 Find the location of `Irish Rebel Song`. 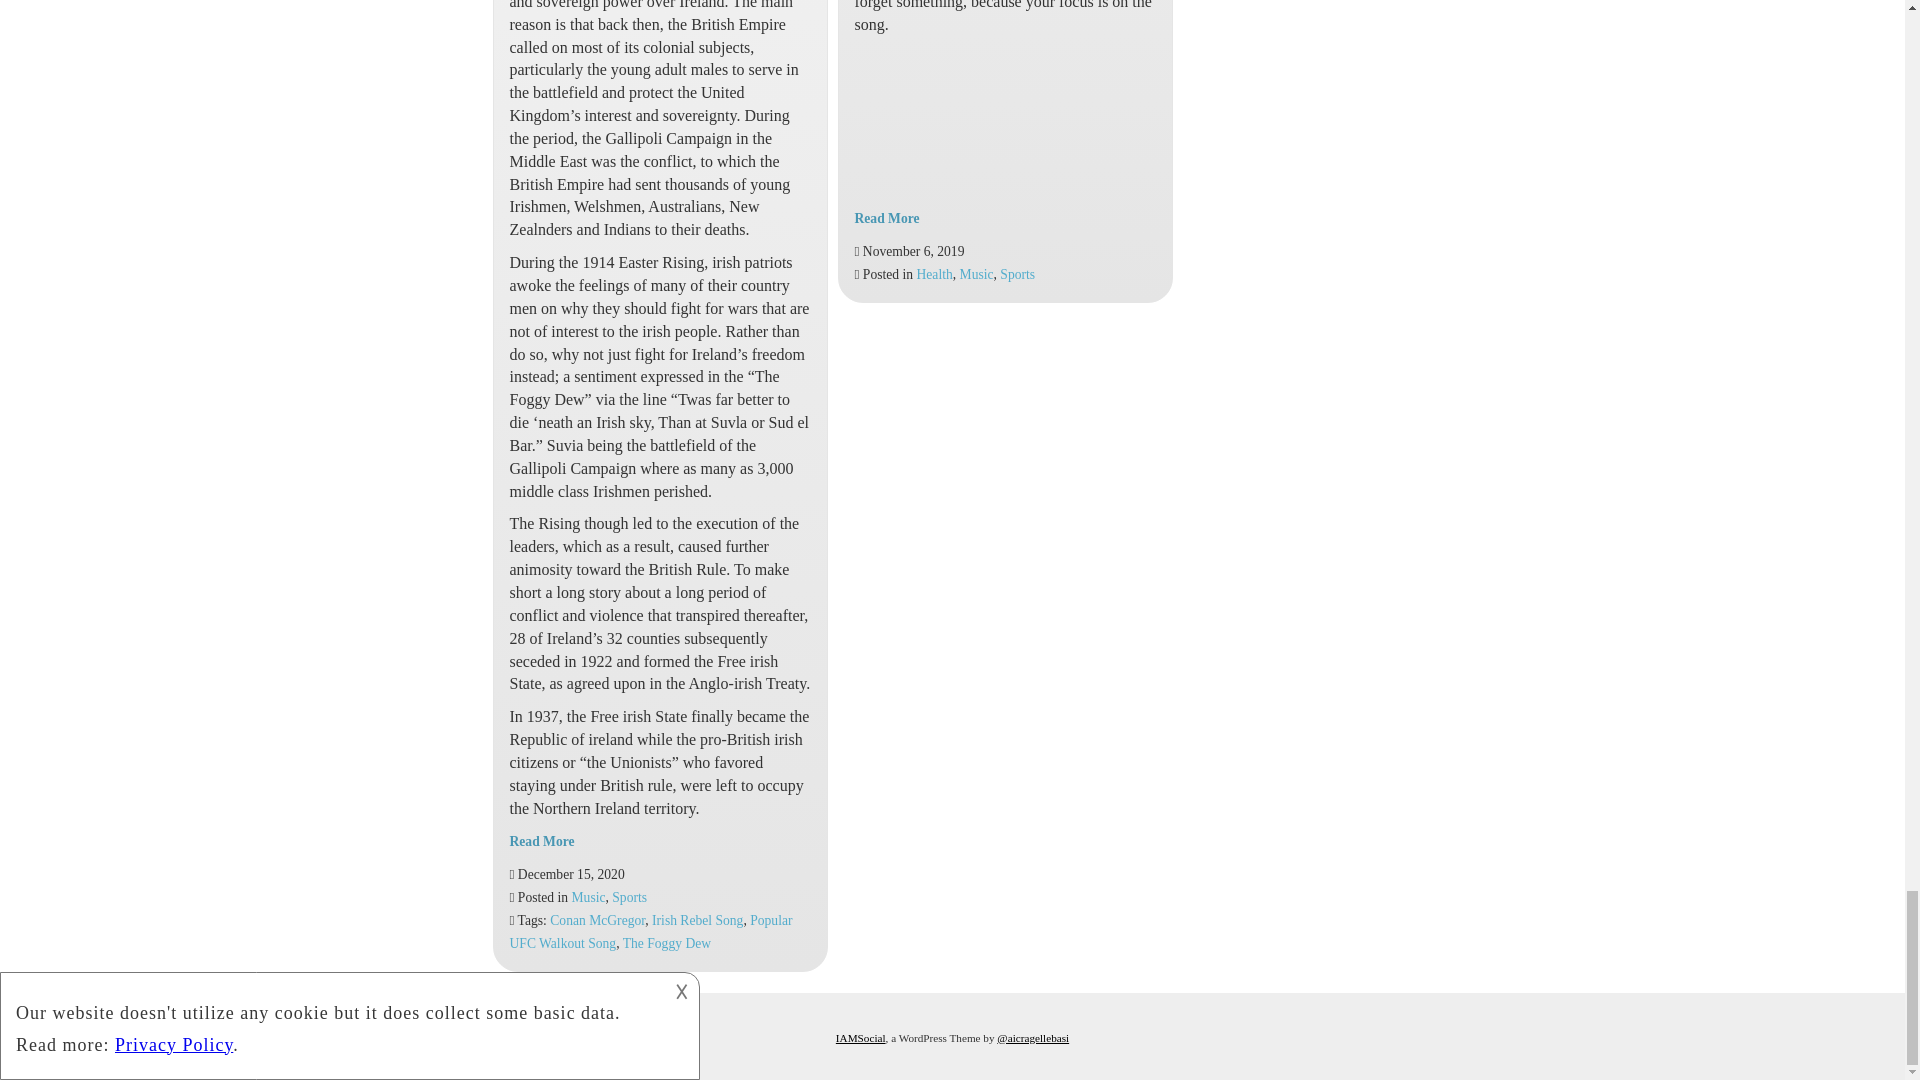

Irish Rebel Song is located at coordinates (698, 920).